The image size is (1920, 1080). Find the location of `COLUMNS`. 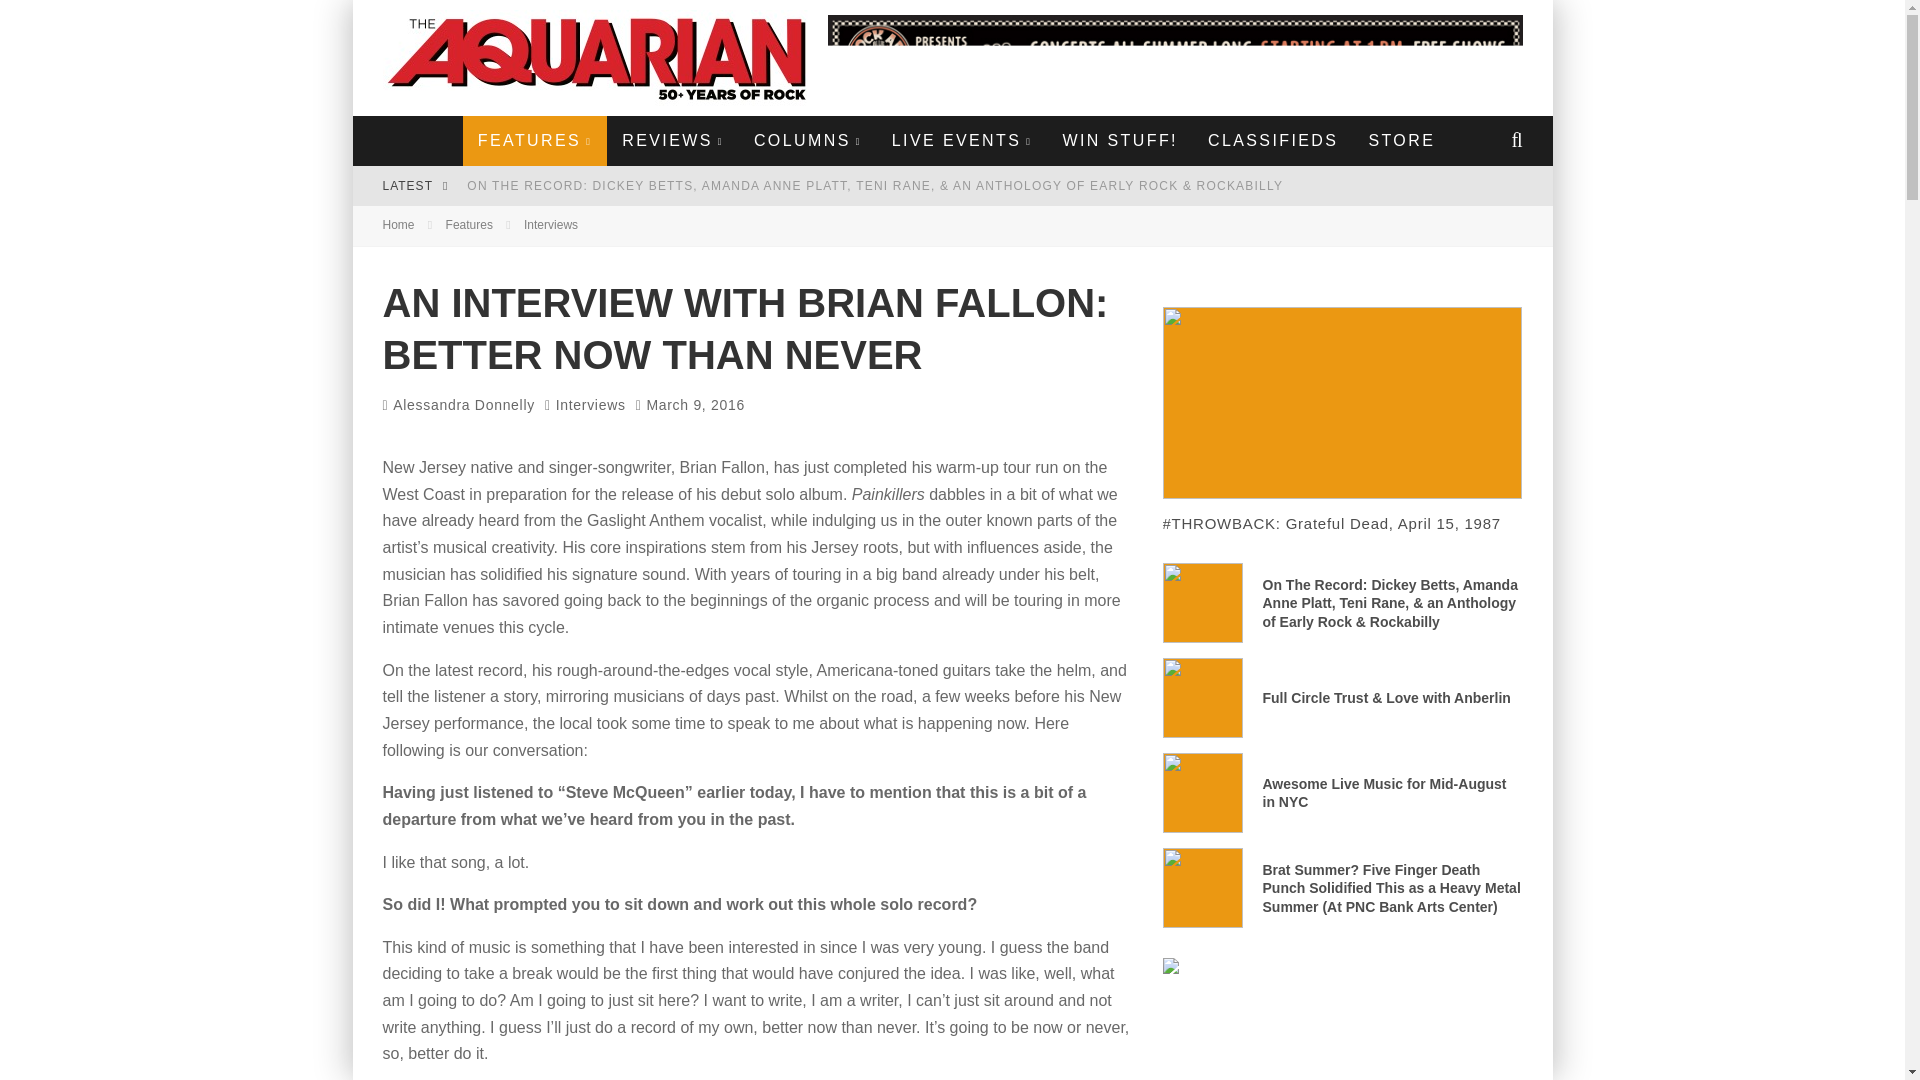

COLUMNS is located at coordinates (808, 140).